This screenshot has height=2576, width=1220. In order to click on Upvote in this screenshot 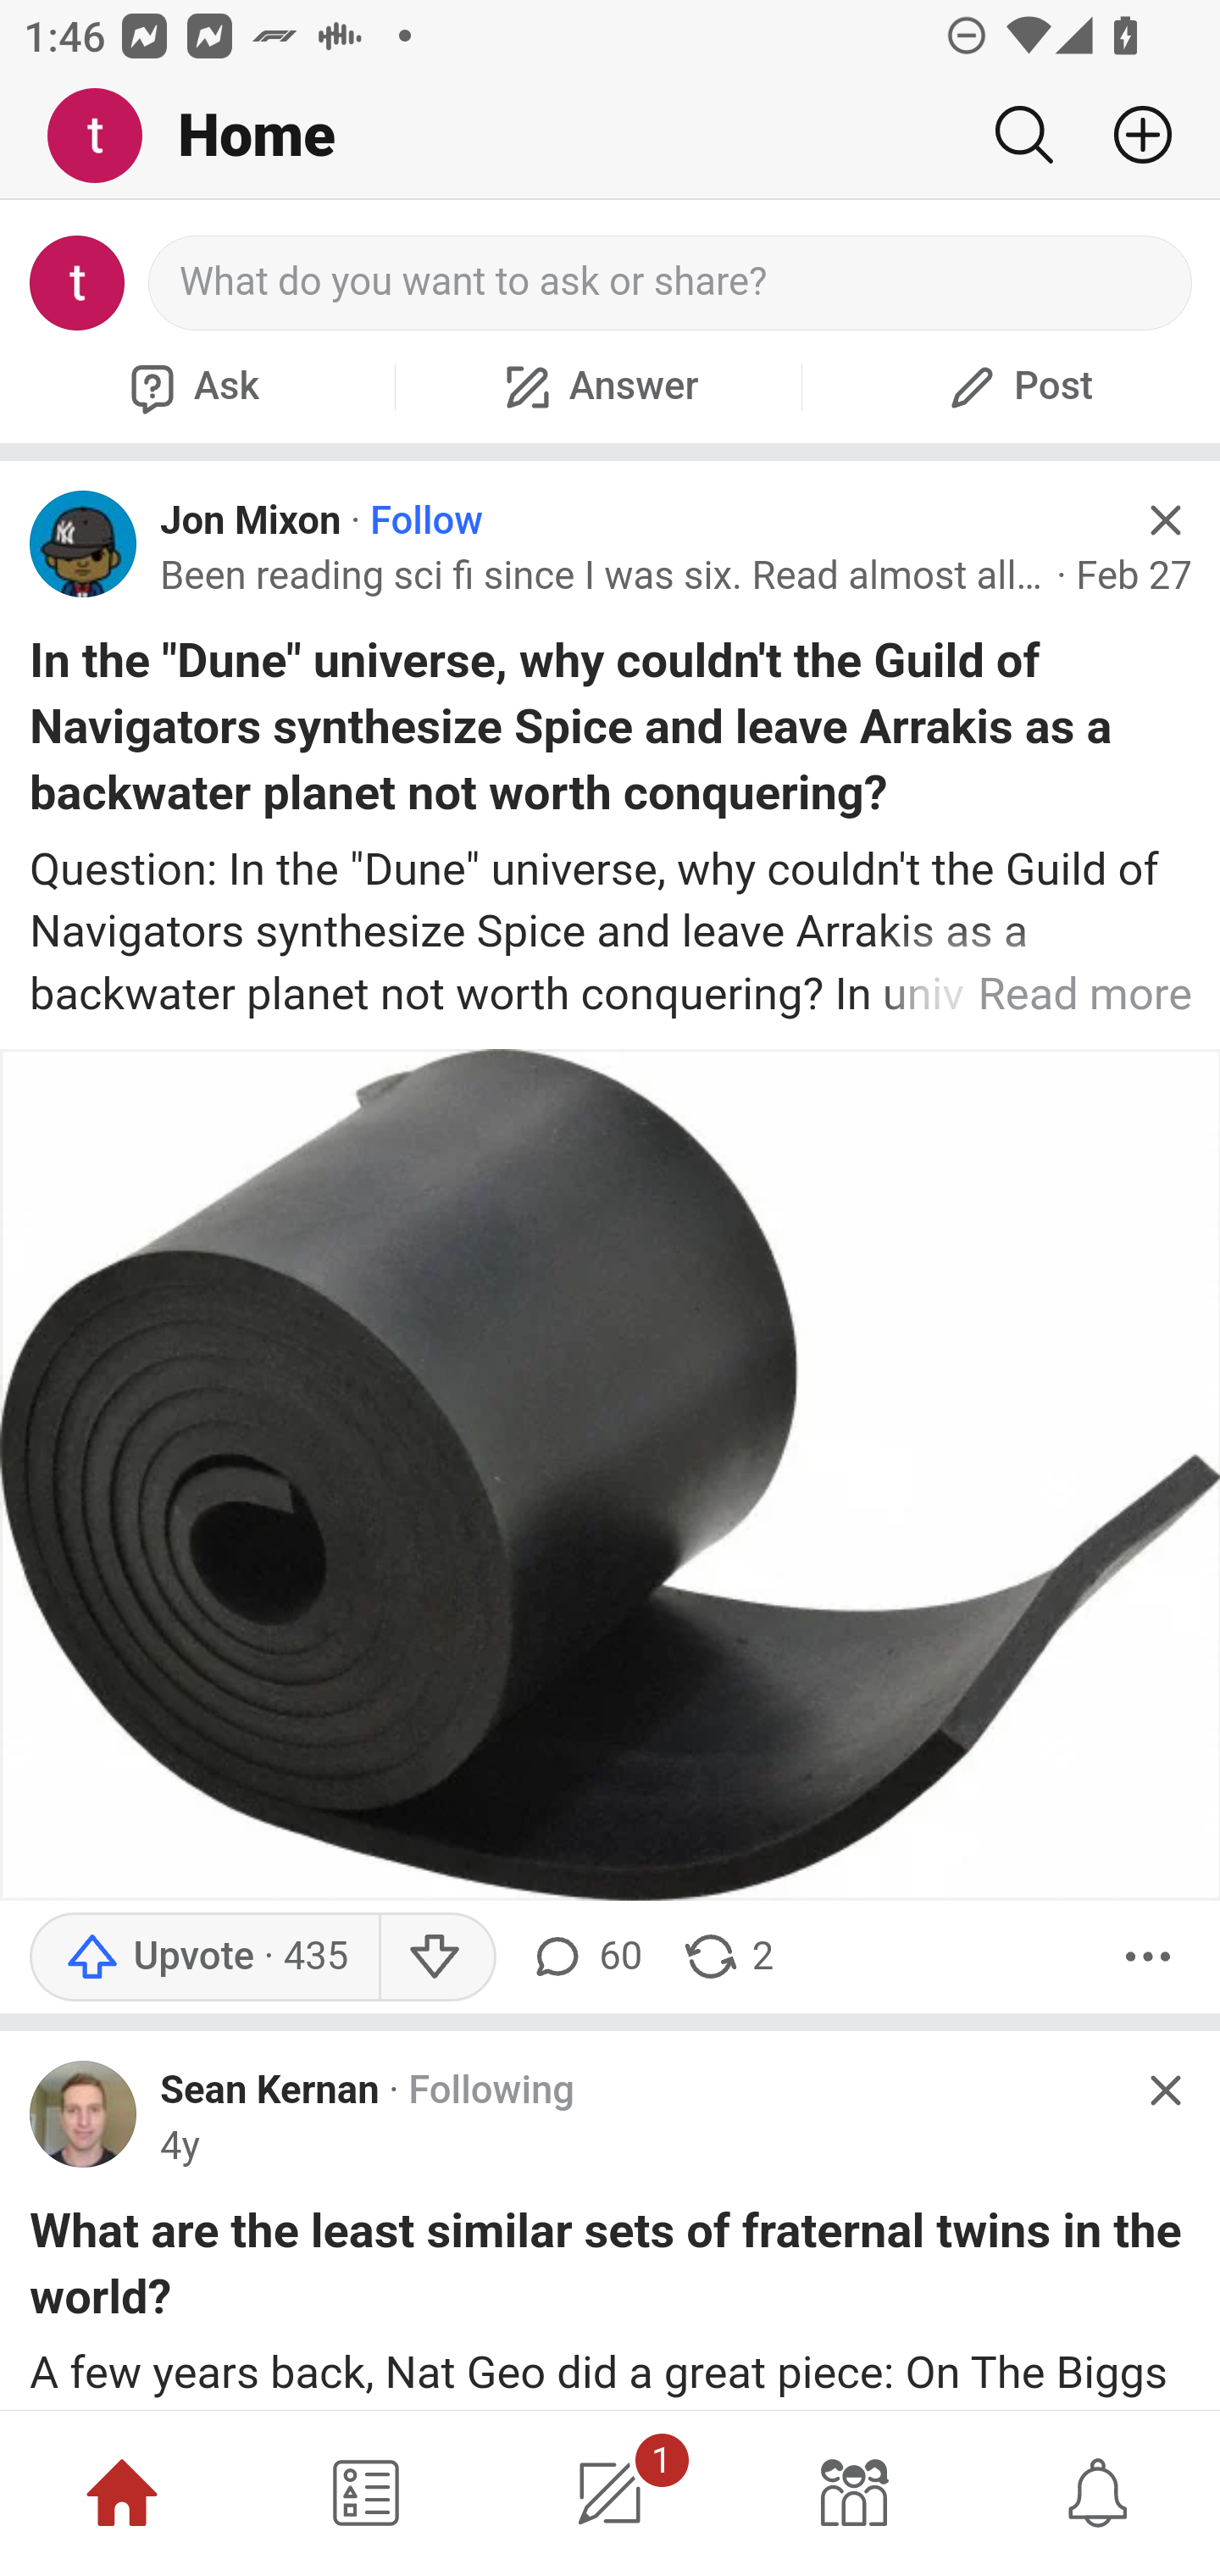, I will do `click(203, 1957)`.